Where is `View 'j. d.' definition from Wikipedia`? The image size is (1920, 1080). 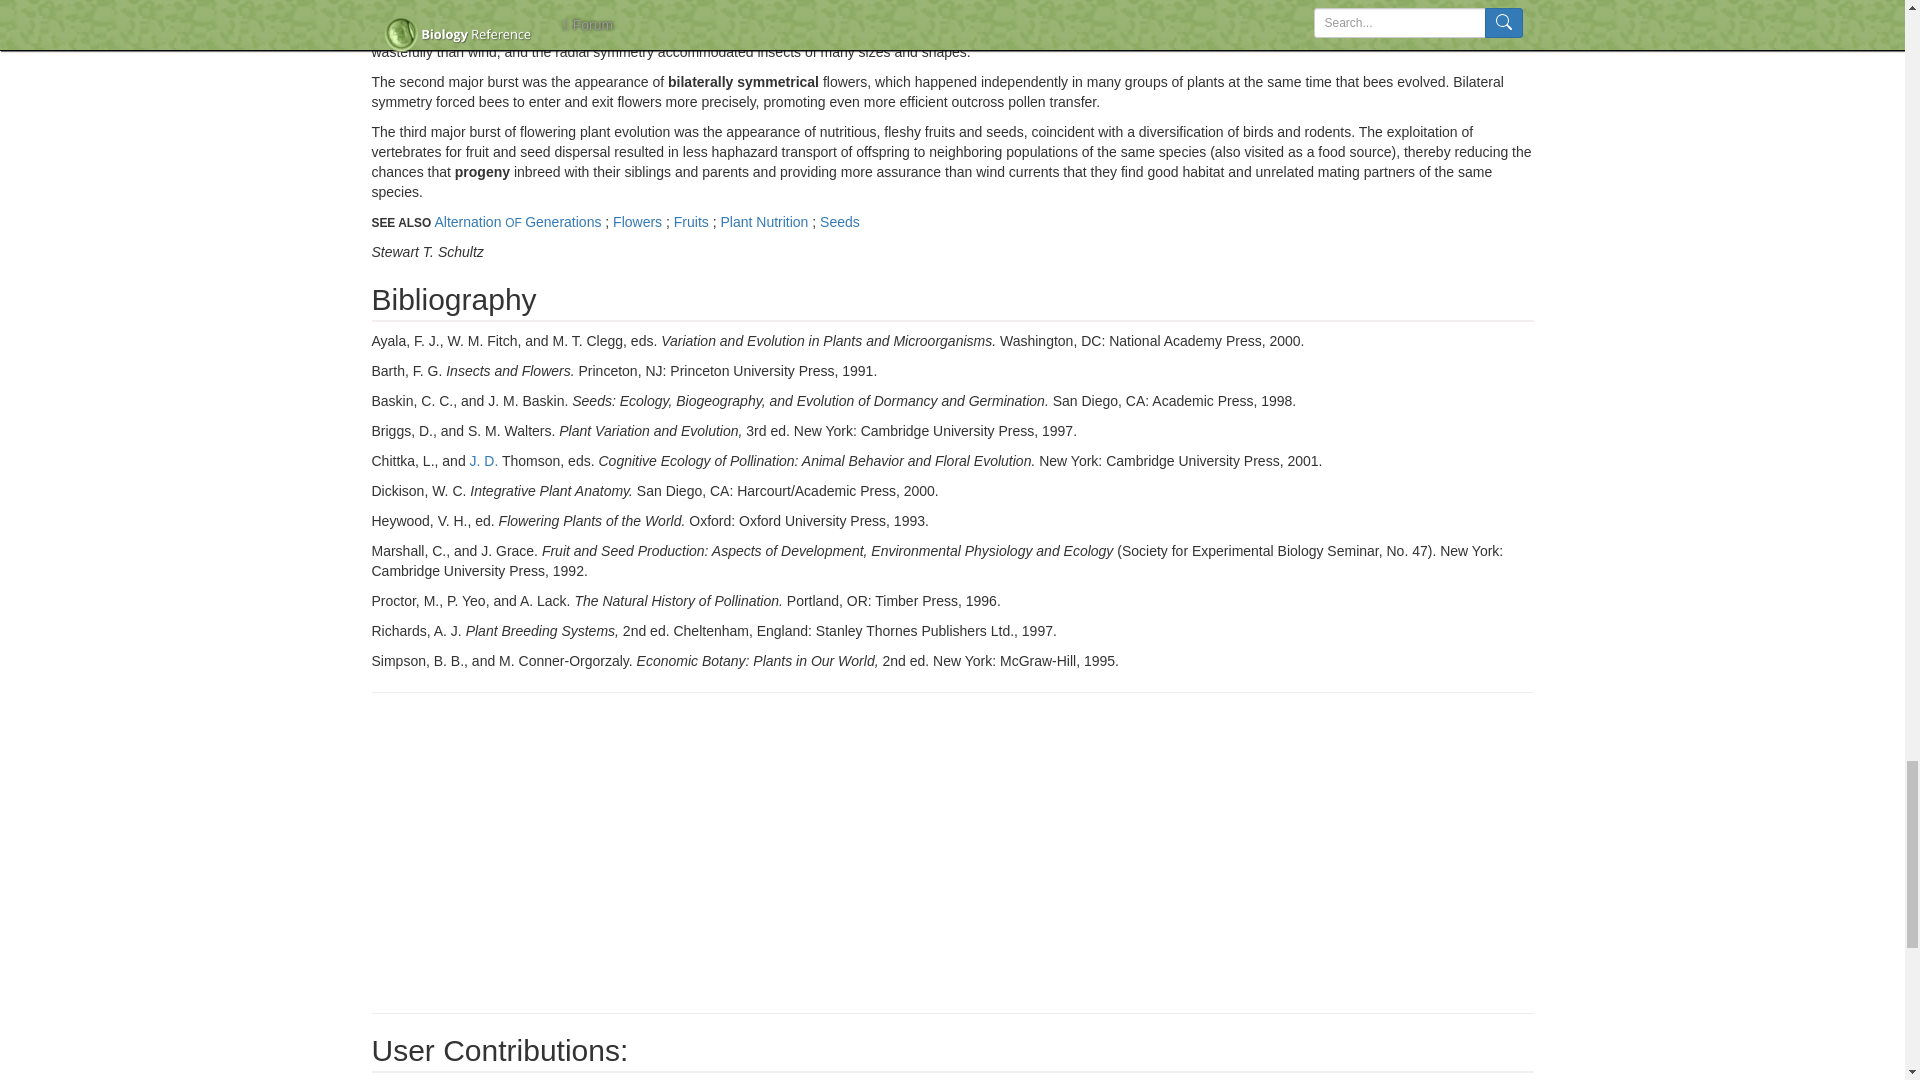 View 'j. d.' definition from Wikipedia is located at coordinates (484, 460).